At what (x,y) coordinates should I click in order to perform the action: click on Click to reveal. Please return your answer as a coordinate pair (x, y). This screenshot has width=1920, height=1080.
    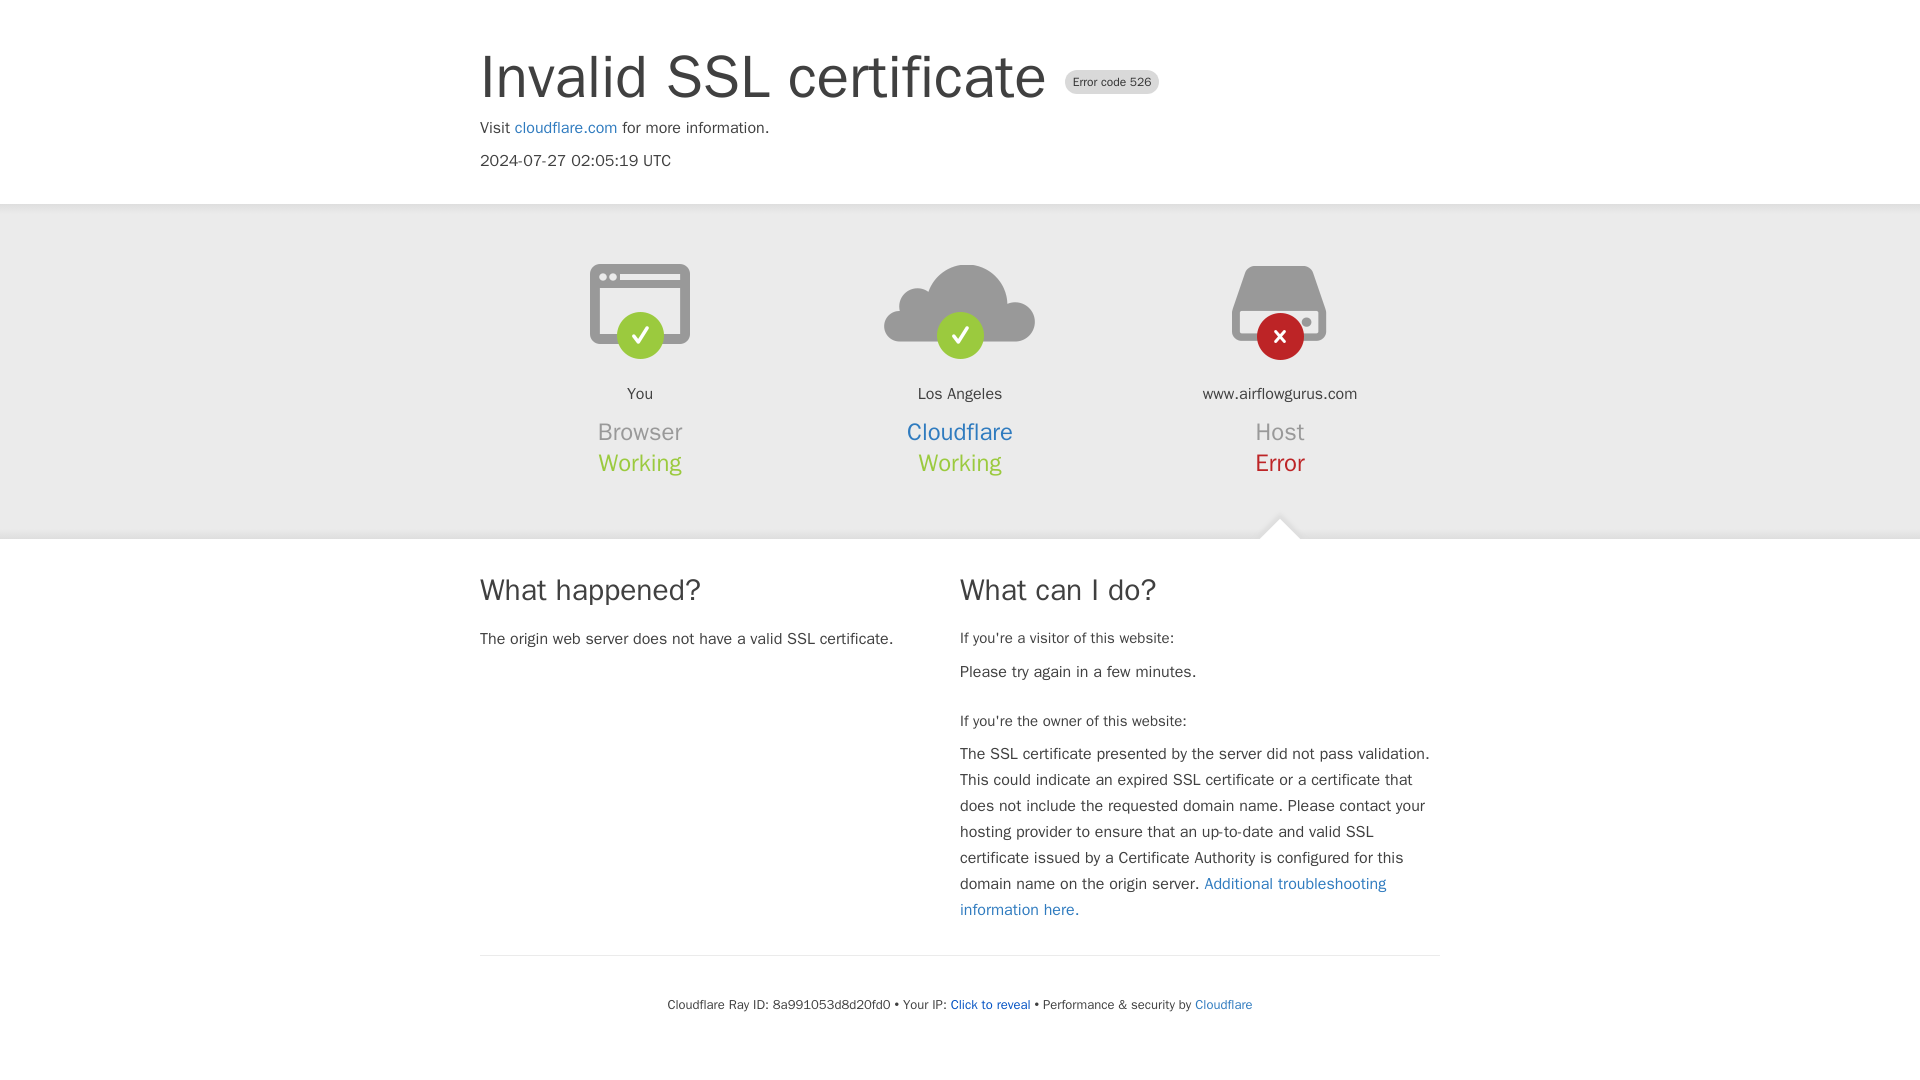
    Looking at the image, I should click on (990, 1004).